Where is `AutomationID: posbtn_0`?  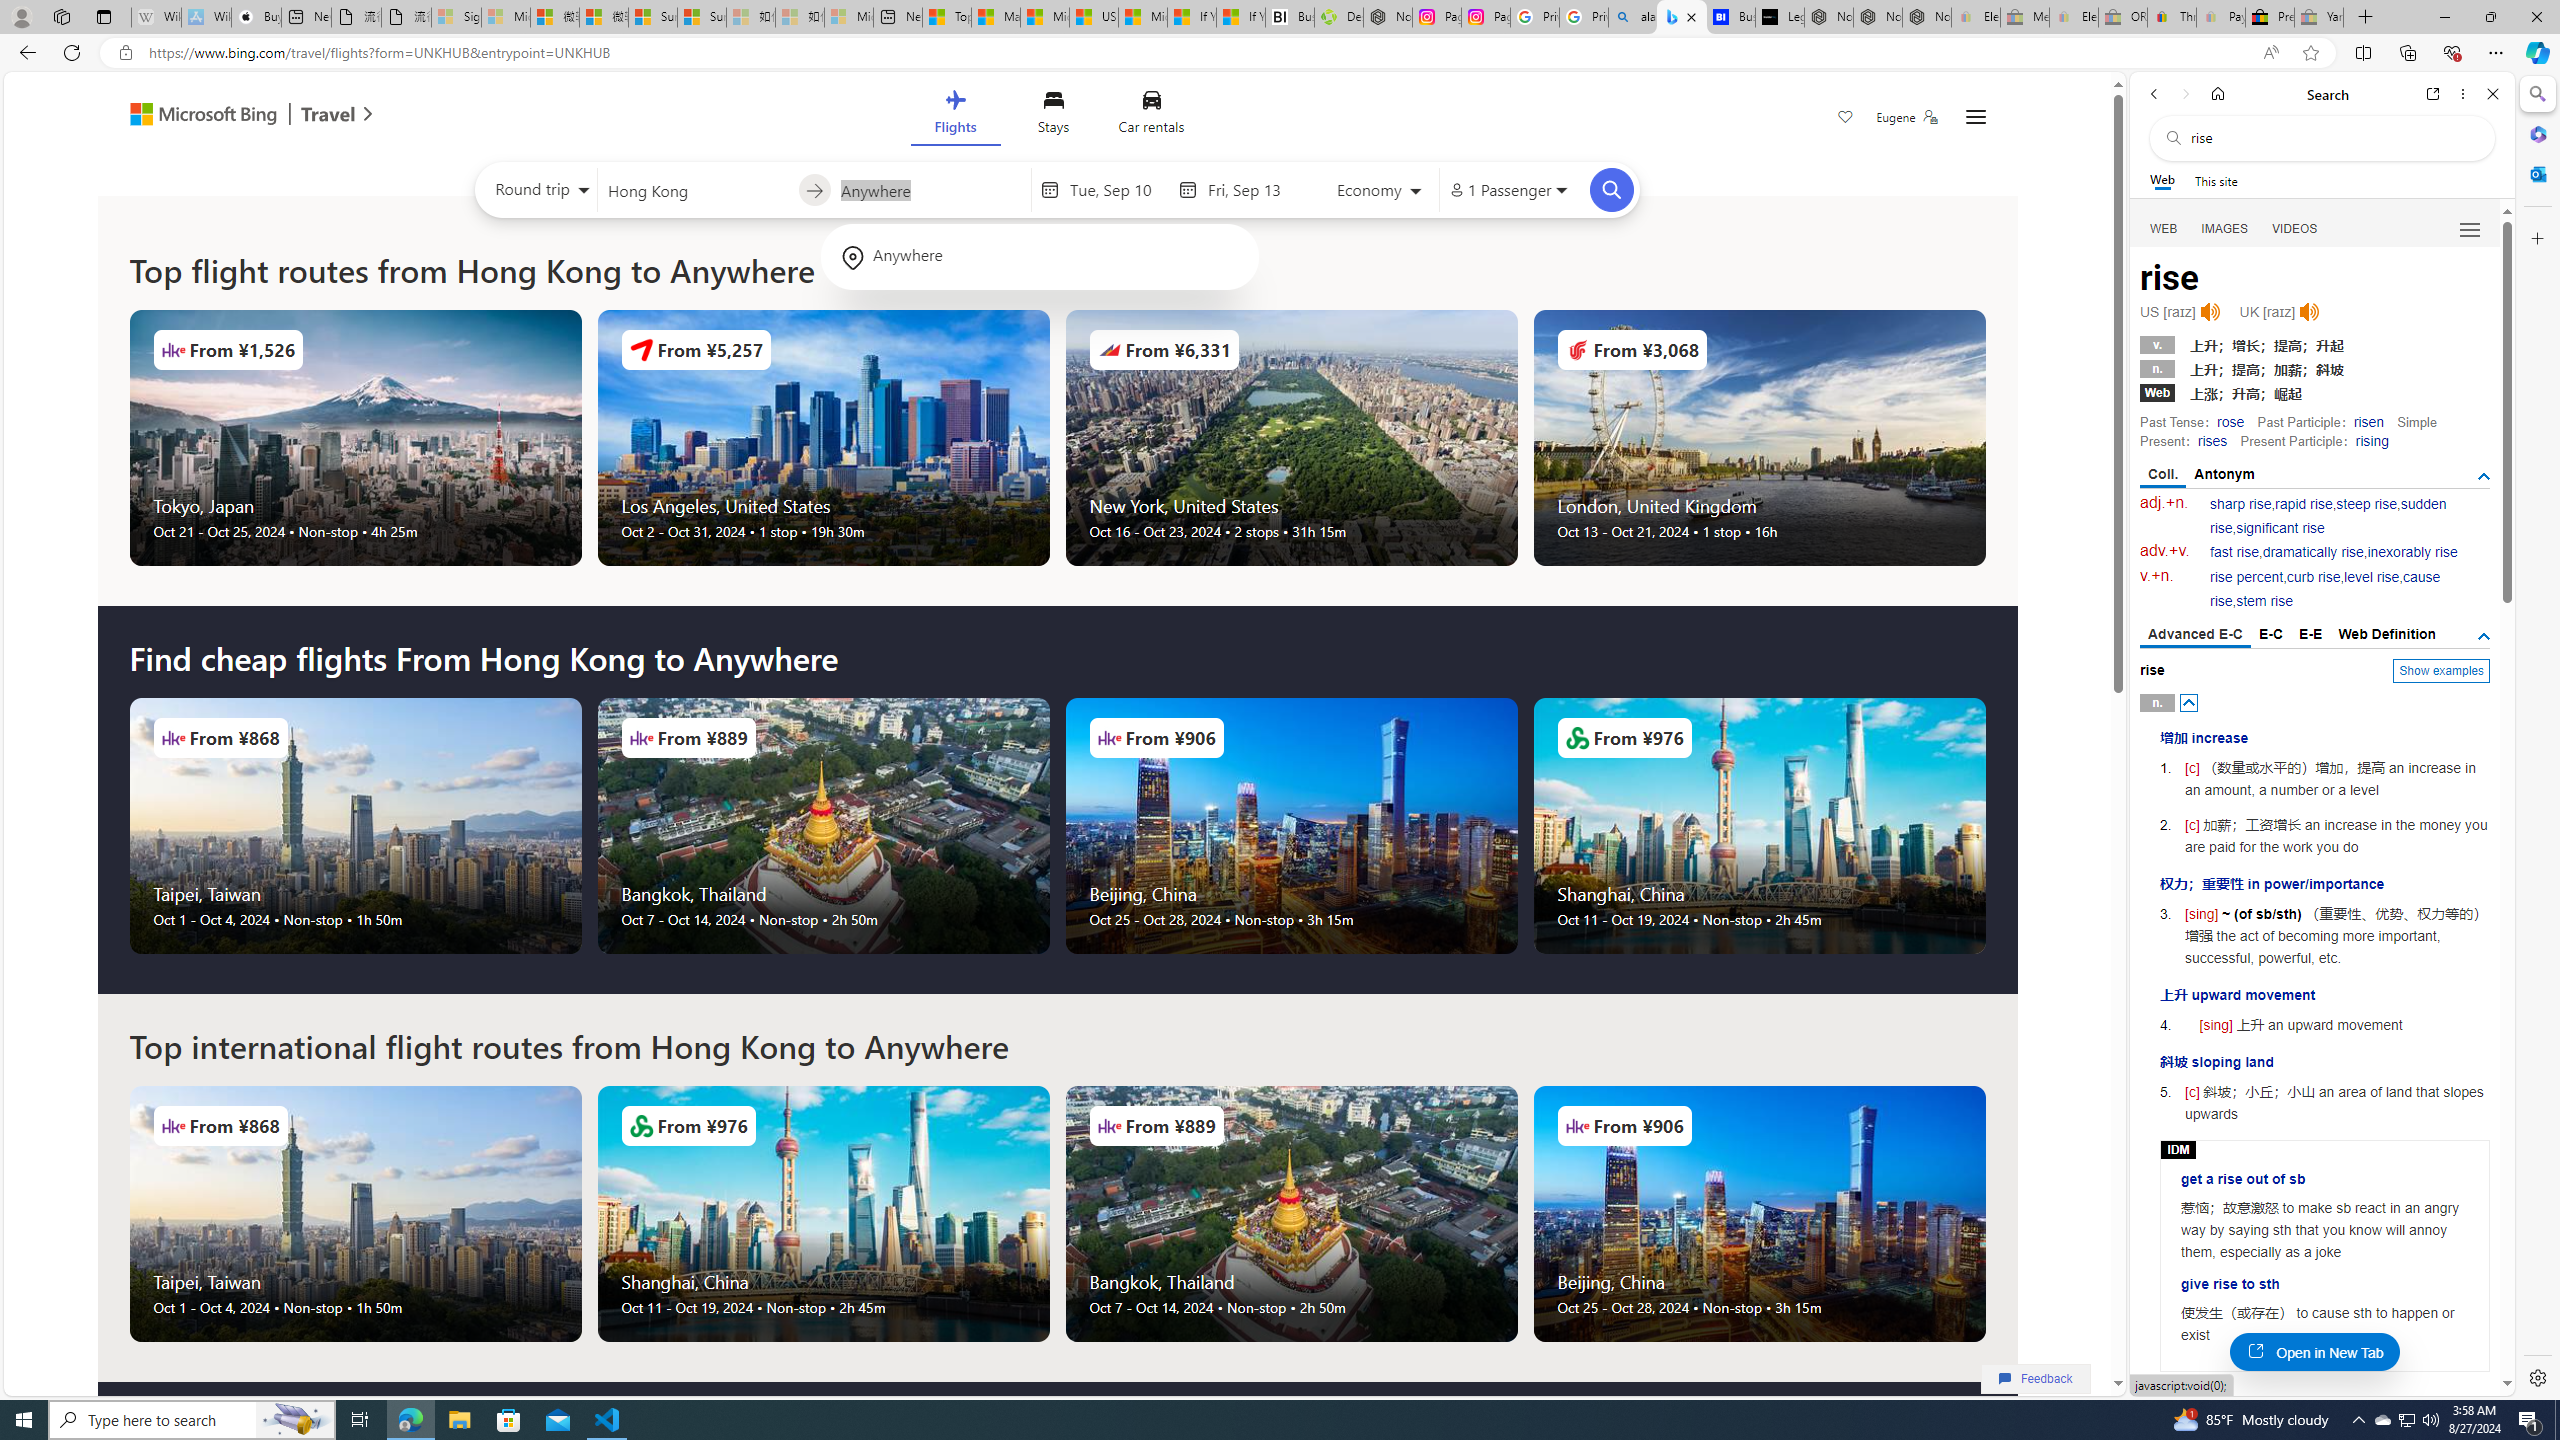
AutomationID: posbtn_0 is located at coordinates (2190, 702).